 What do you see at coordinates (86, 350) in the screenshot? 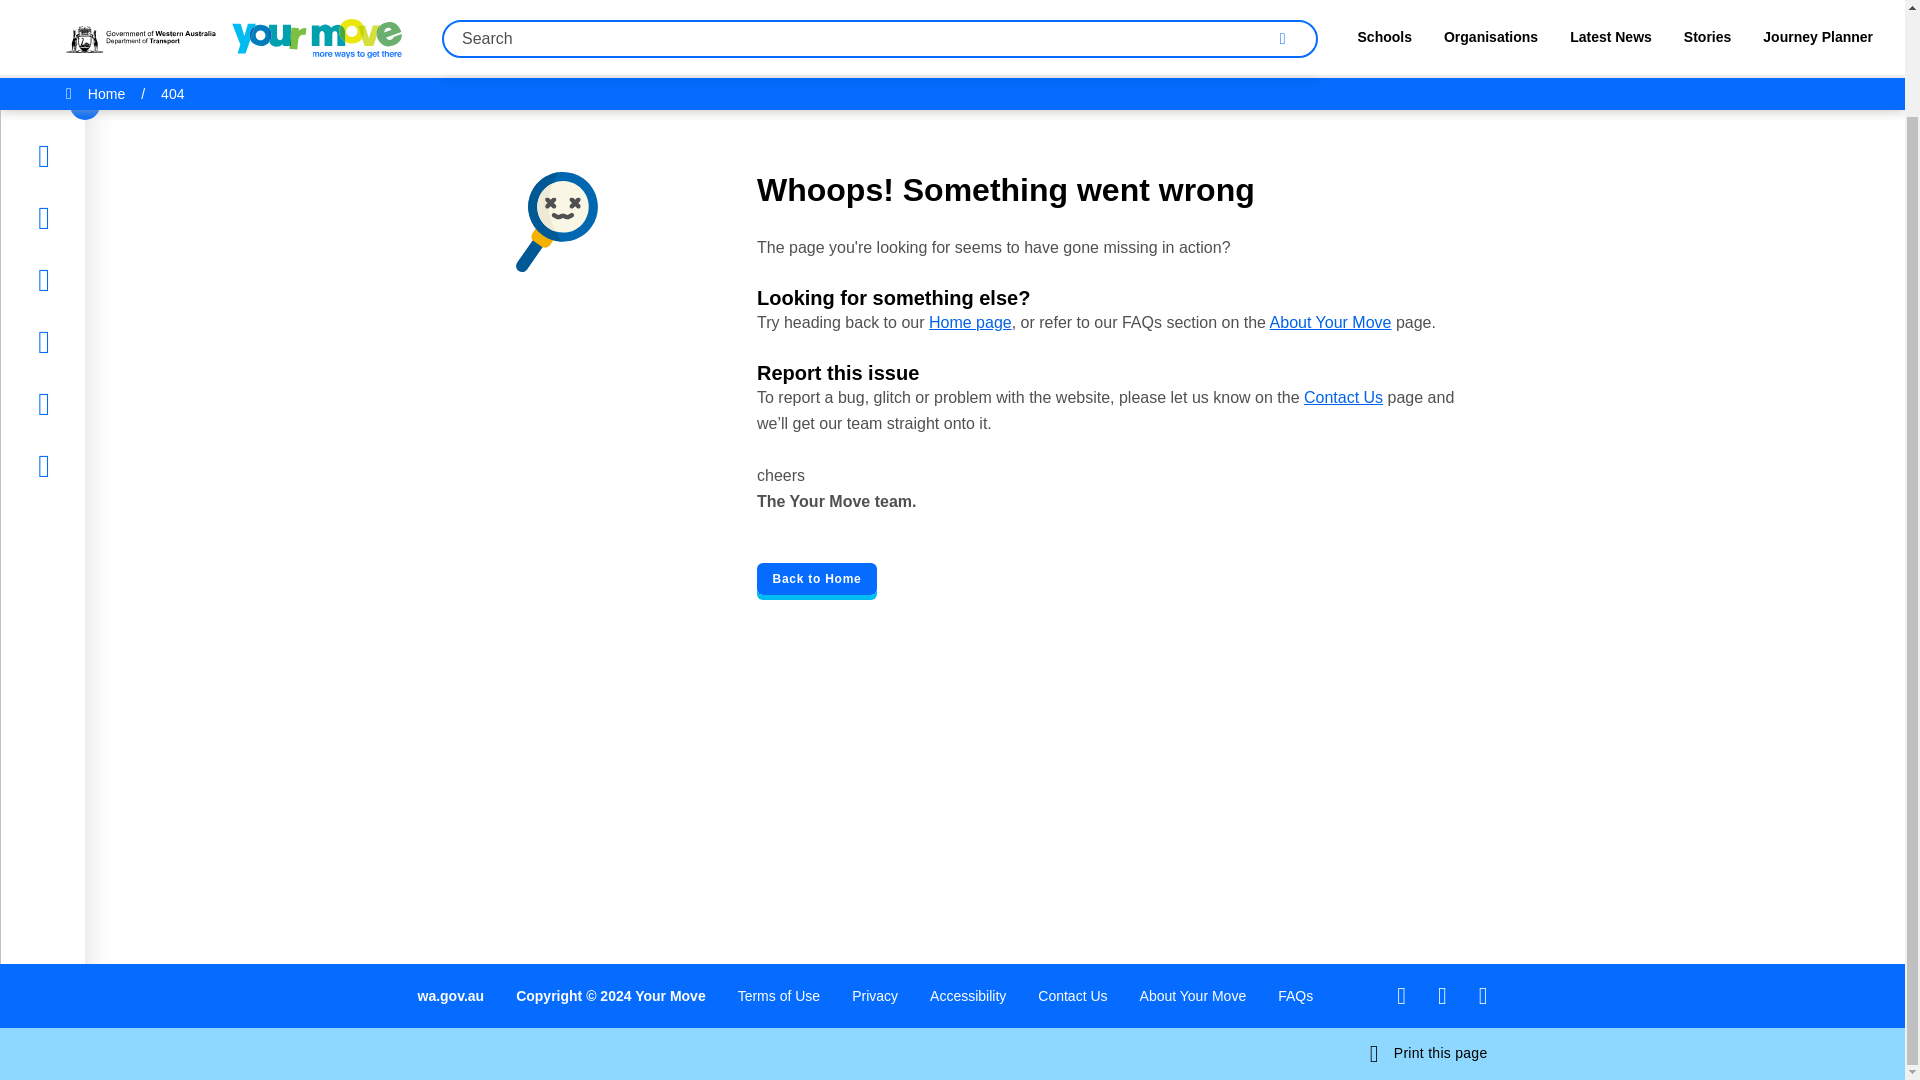
I see `Register` at bounding box center [86, 350].